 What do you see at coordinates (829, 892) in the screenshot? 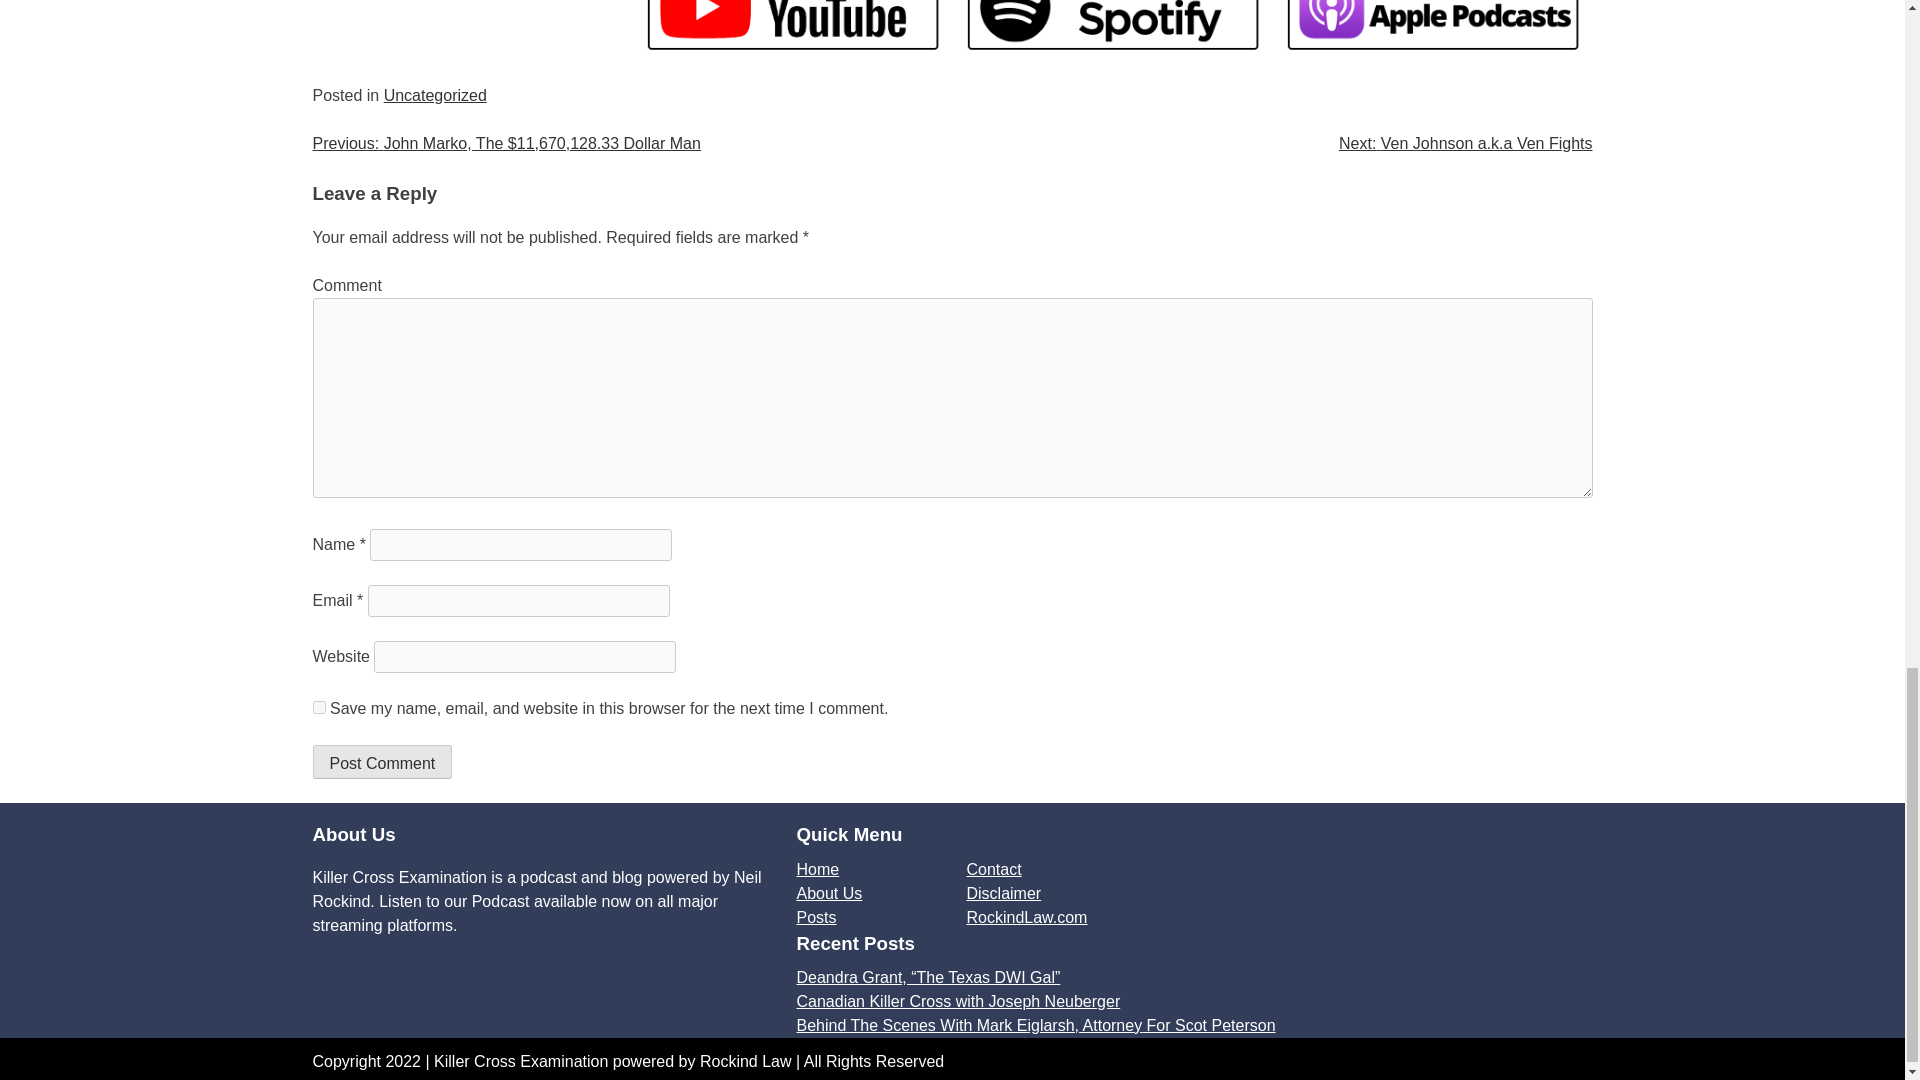
I see `About Us` at bounding box center [829, 892].